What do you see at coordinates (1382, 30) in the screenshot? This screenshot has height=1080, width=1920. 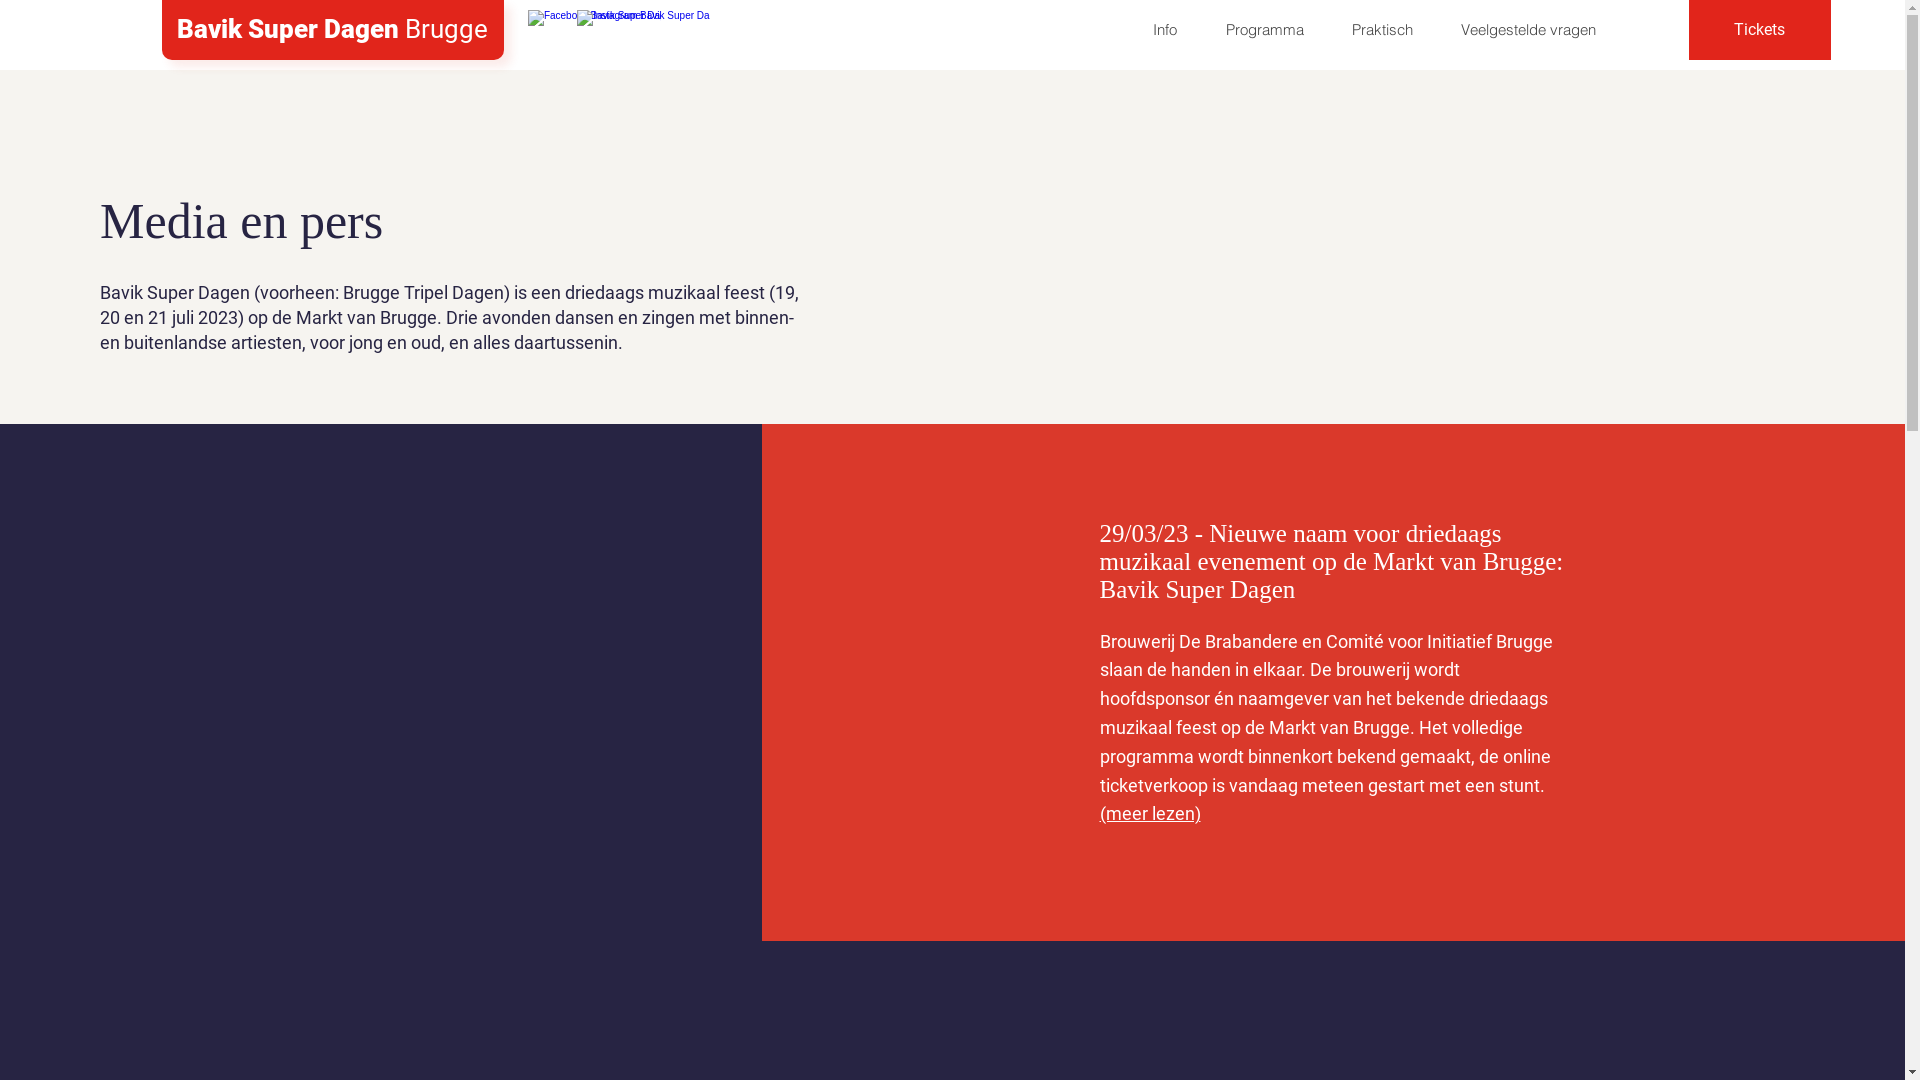 I see `Praktisch` at bounding box center [1382, 30].